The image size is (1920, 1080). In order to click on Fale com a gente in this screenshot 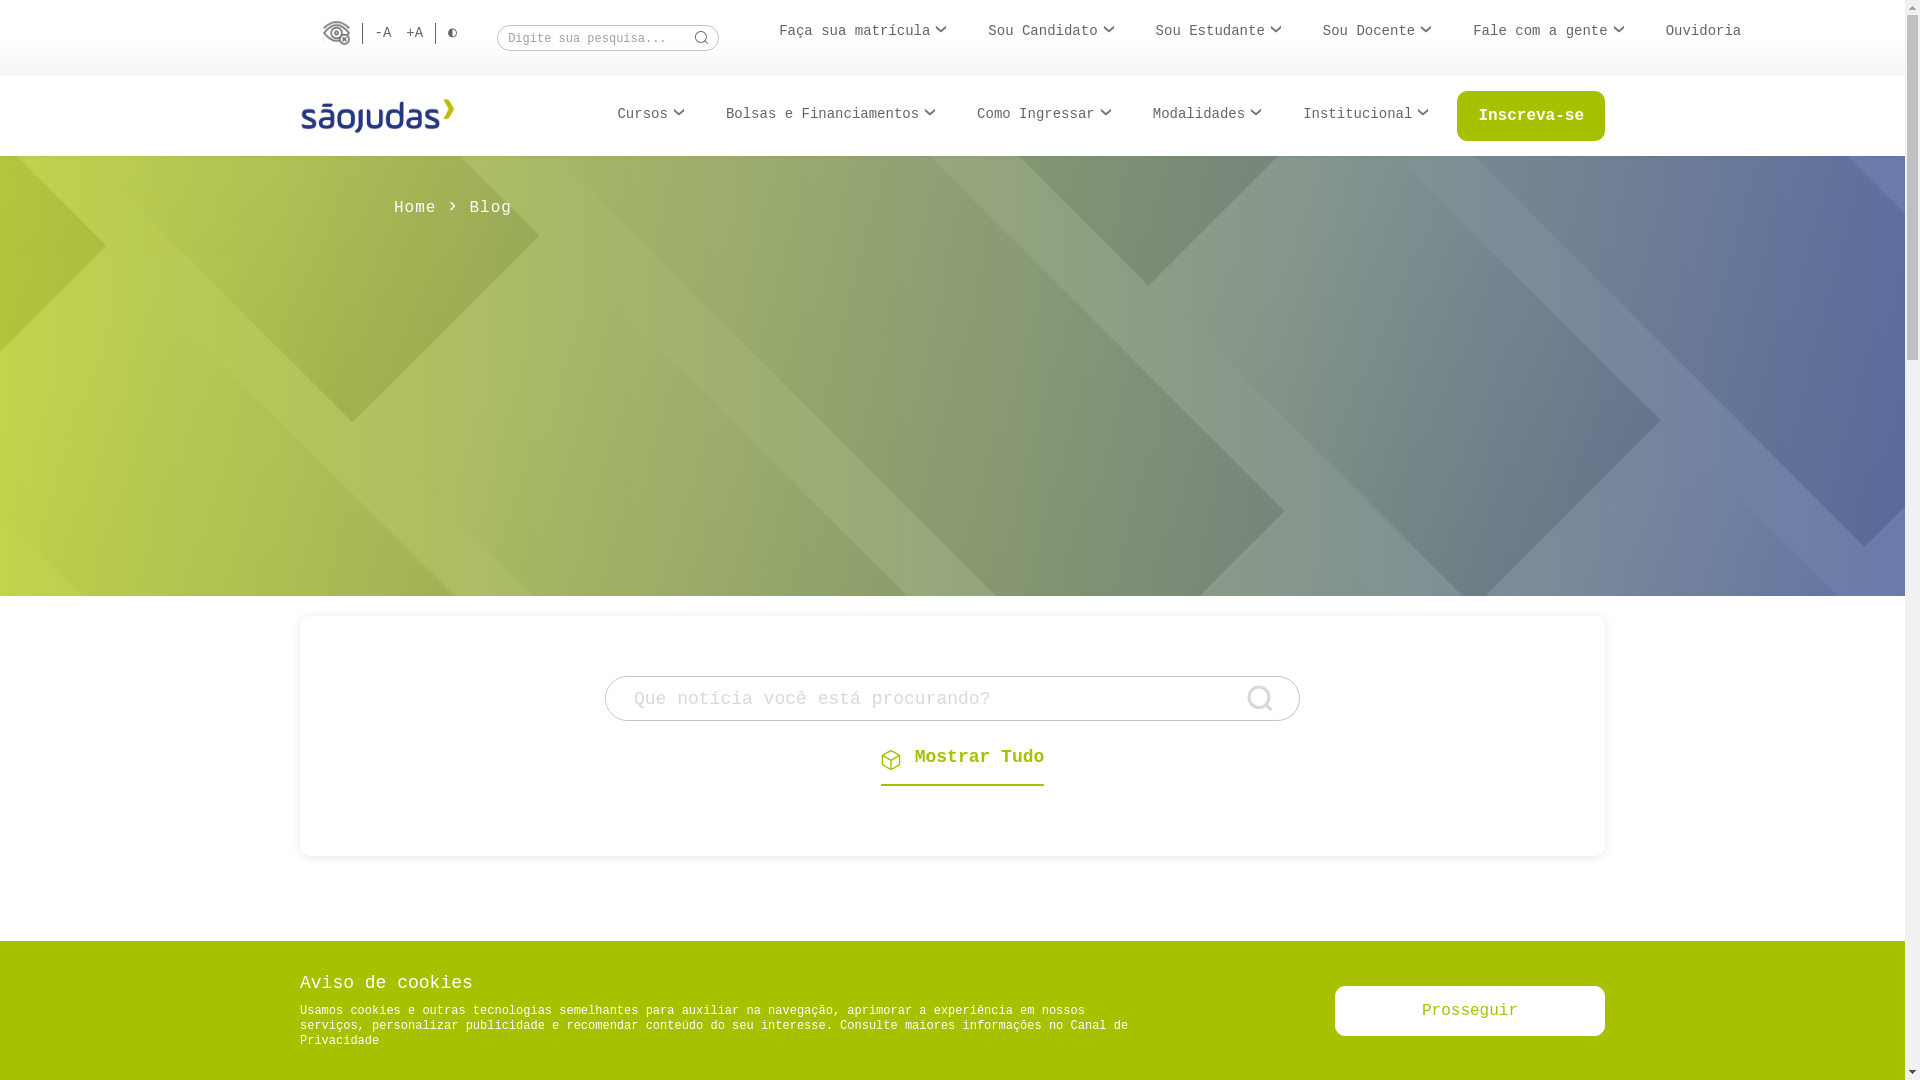, I will do `click(1540, 33)`.